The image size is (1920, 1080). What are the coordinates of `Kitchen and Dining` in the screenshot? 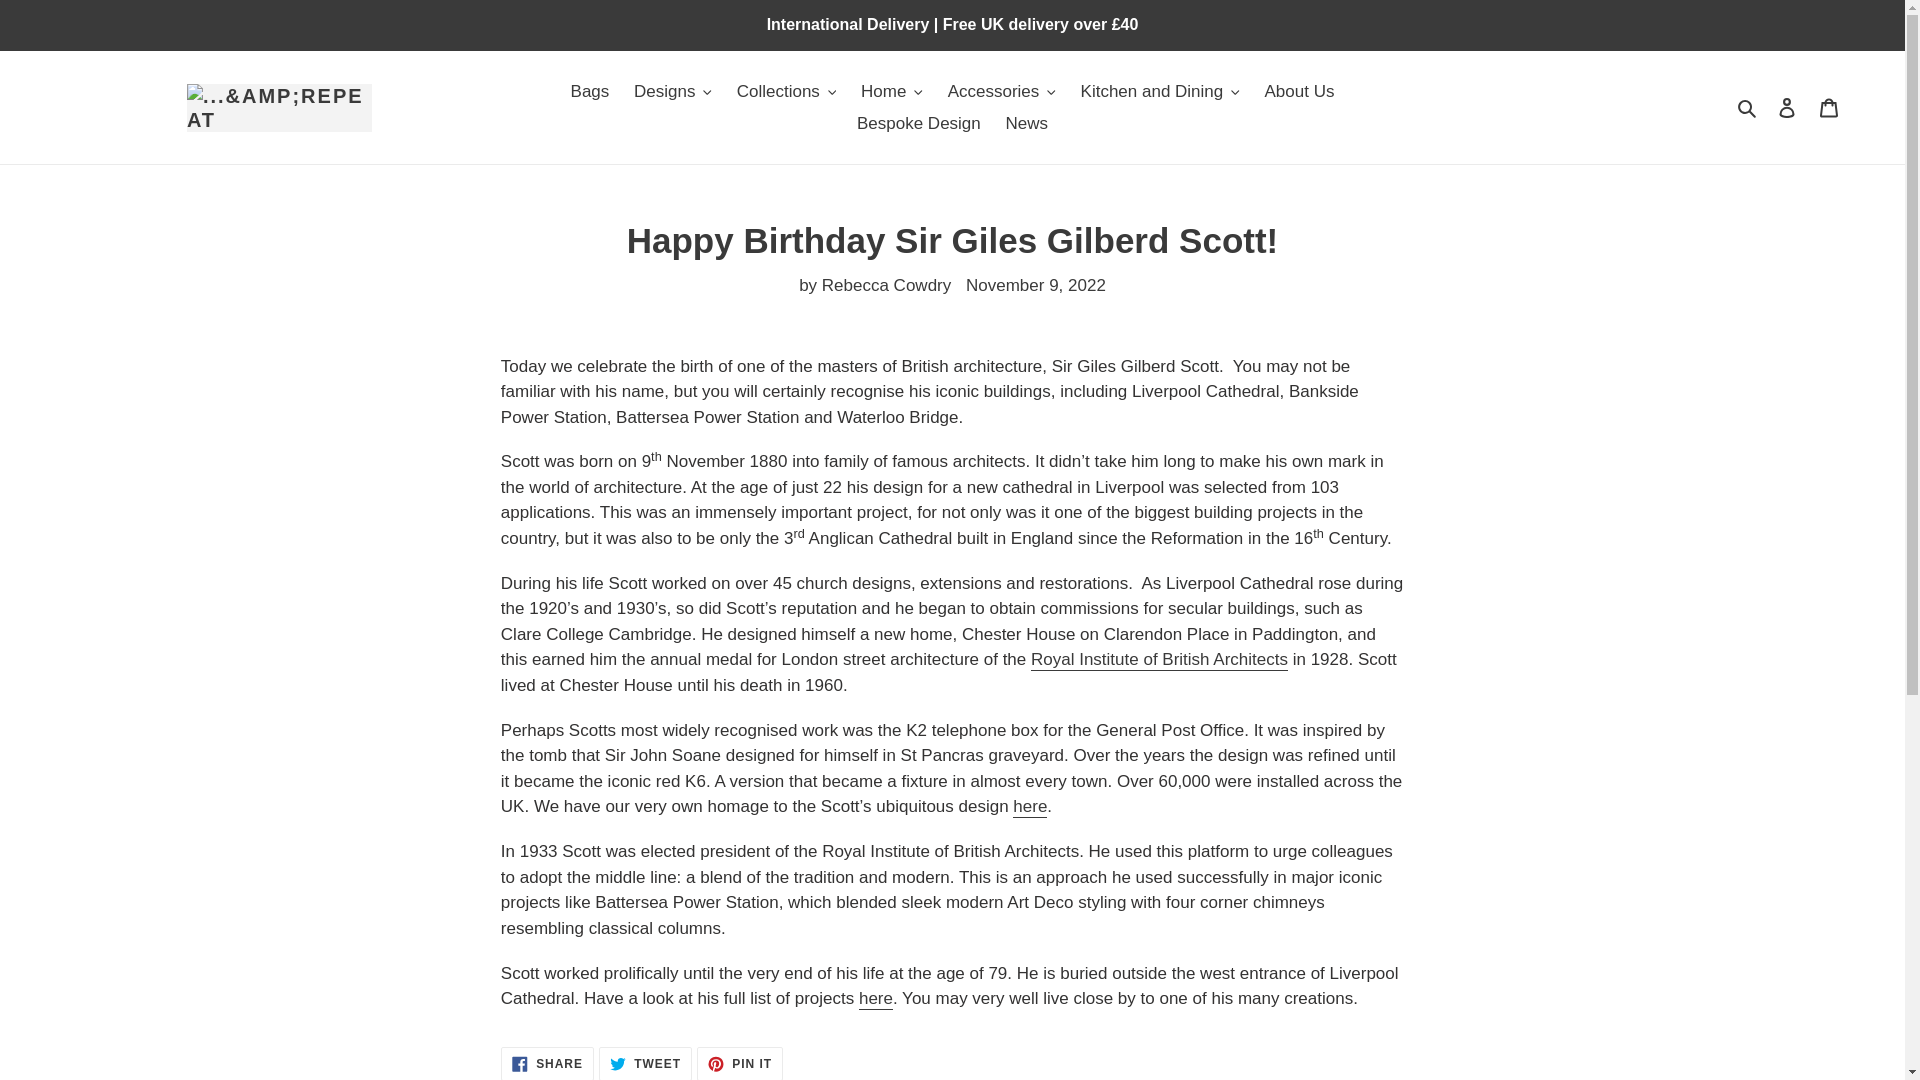 It's located at (1160, 92).